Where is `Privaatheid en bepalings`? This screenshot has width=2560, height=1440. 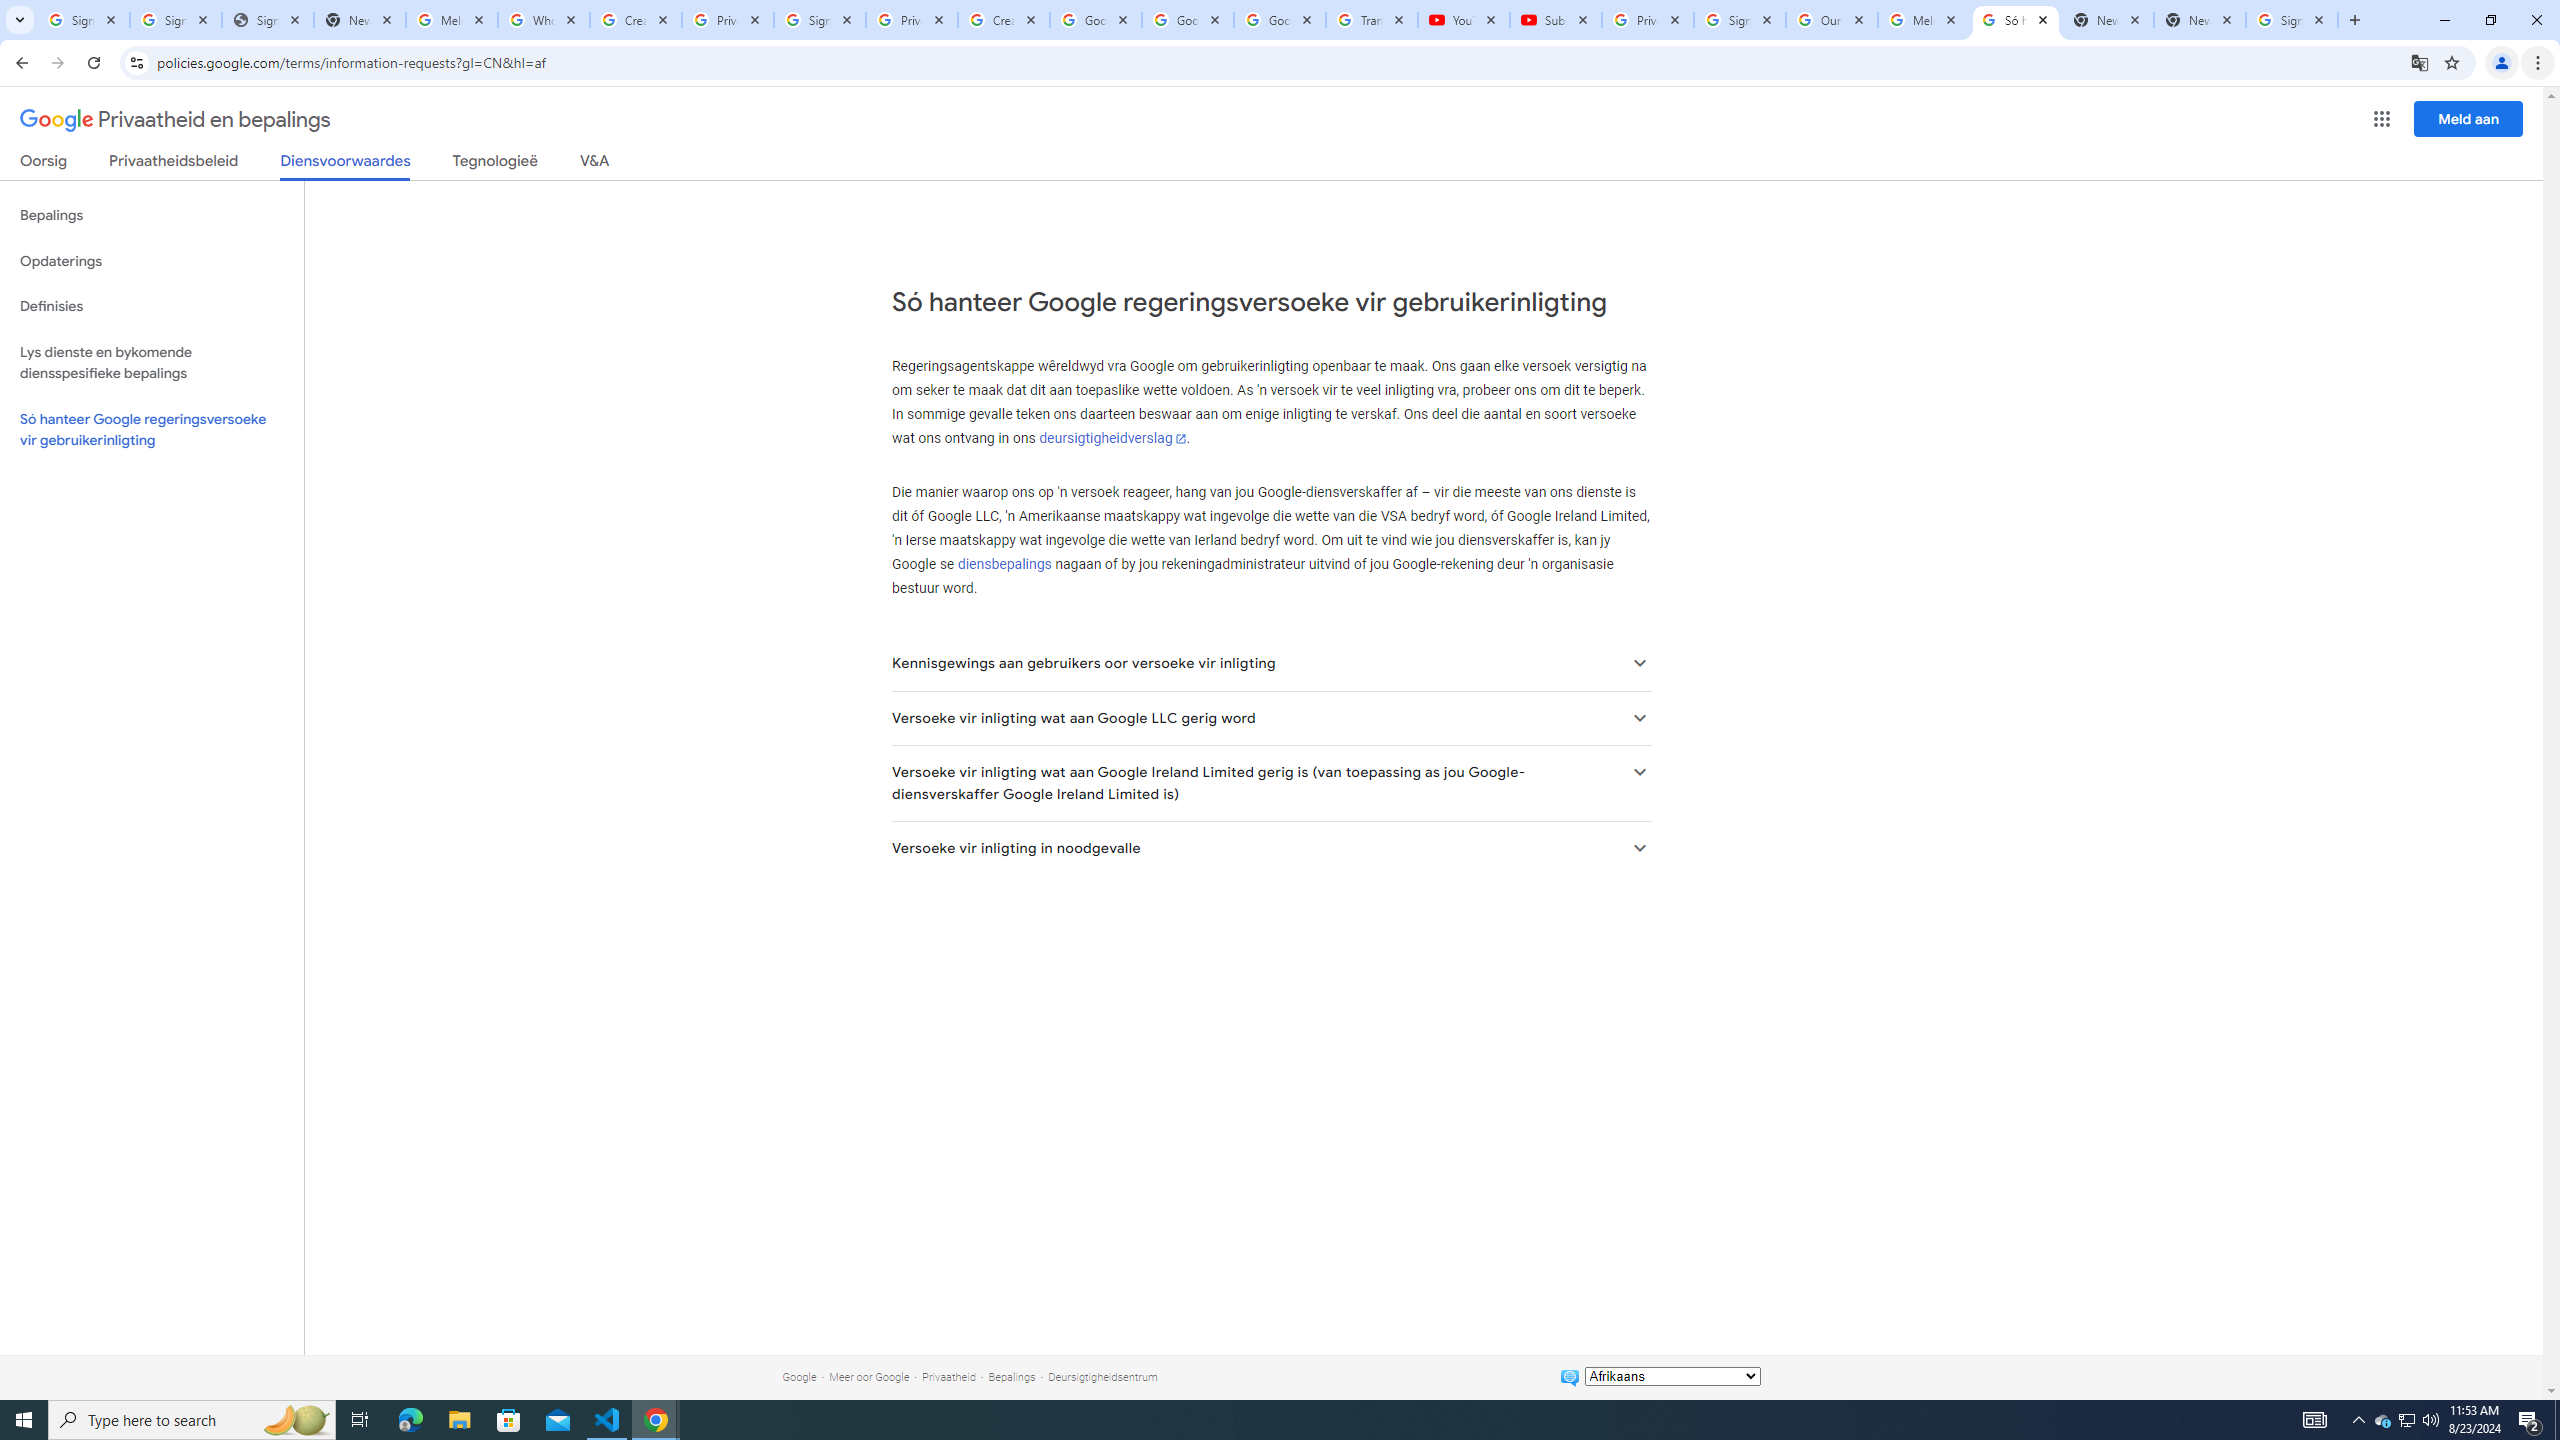
Privaatheid en bepalings is located at coordinates (175, 120).